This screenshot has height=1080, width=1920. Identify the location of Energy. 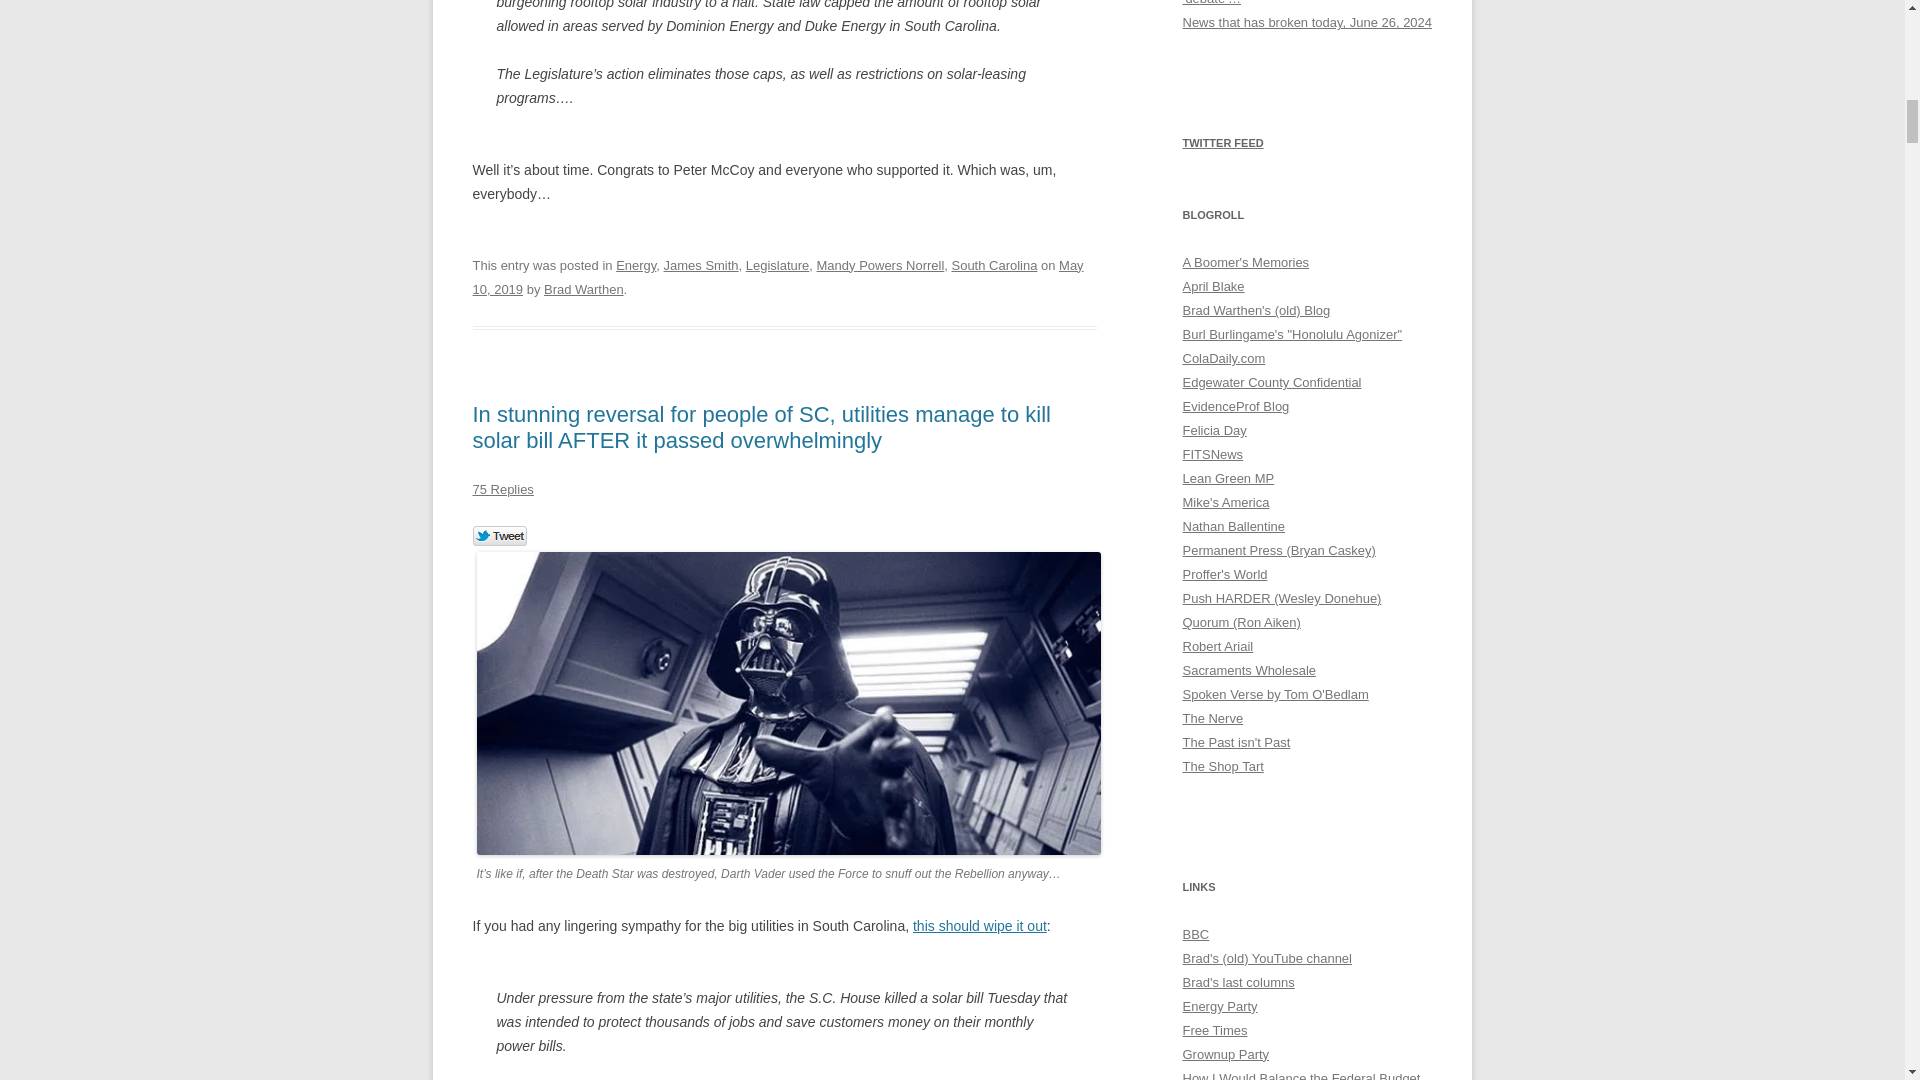
(636, 266).